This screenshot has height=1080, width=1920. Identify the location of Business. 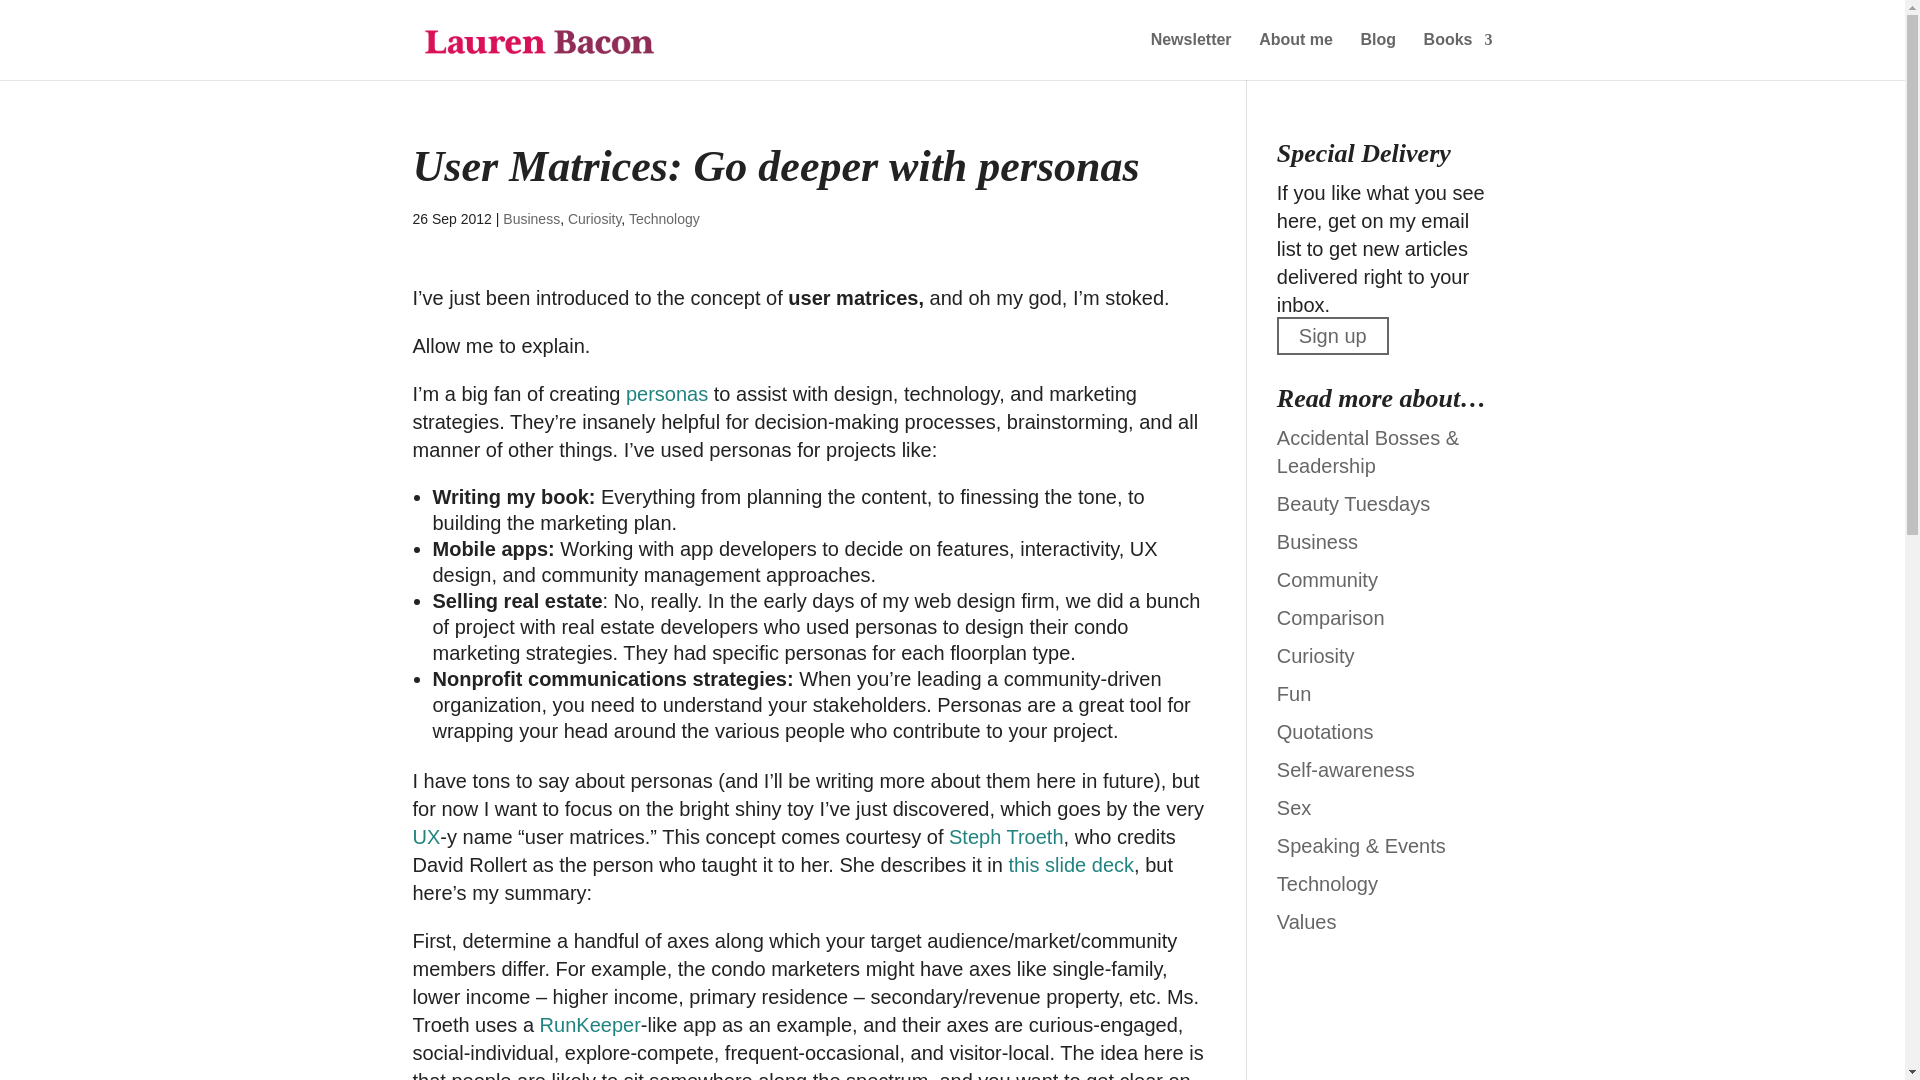
(532, 218).